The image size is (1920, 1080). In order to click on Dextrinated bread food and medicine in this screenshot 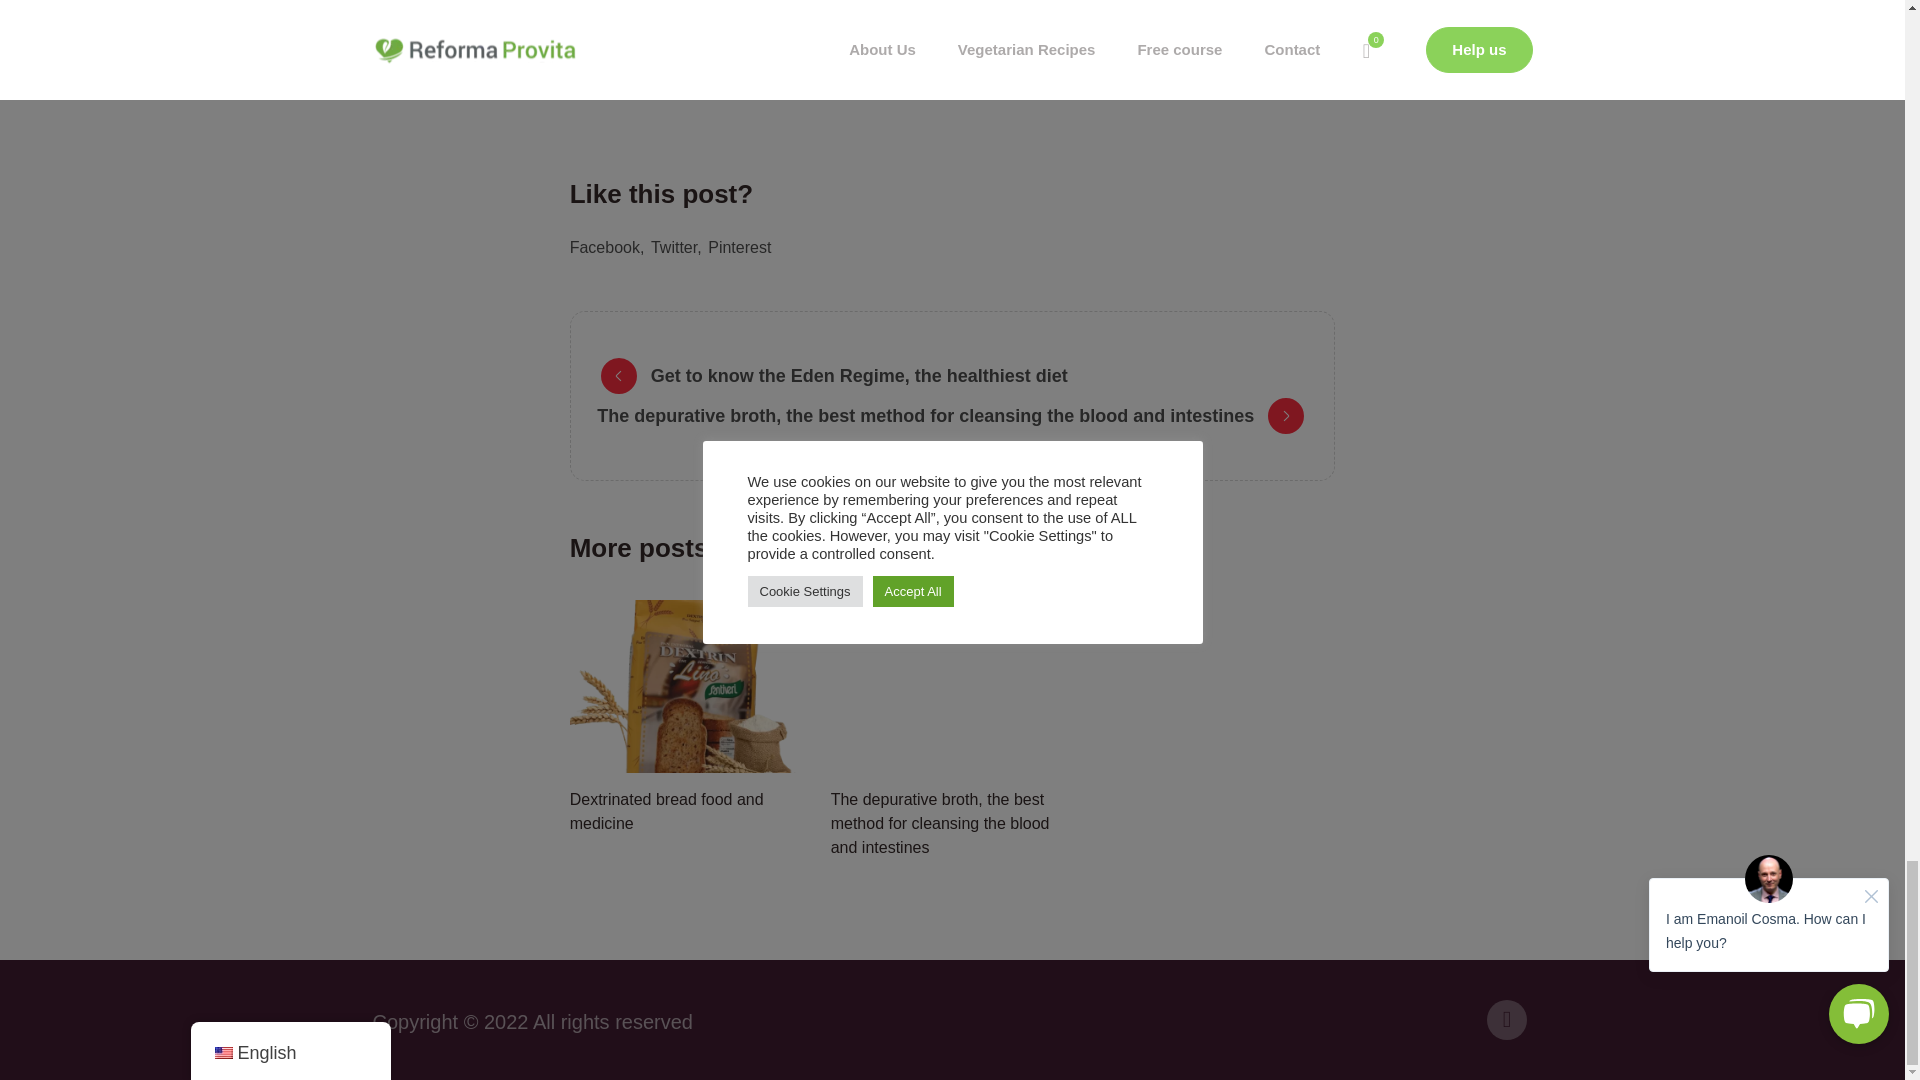, I will do `click(667, 810)`.